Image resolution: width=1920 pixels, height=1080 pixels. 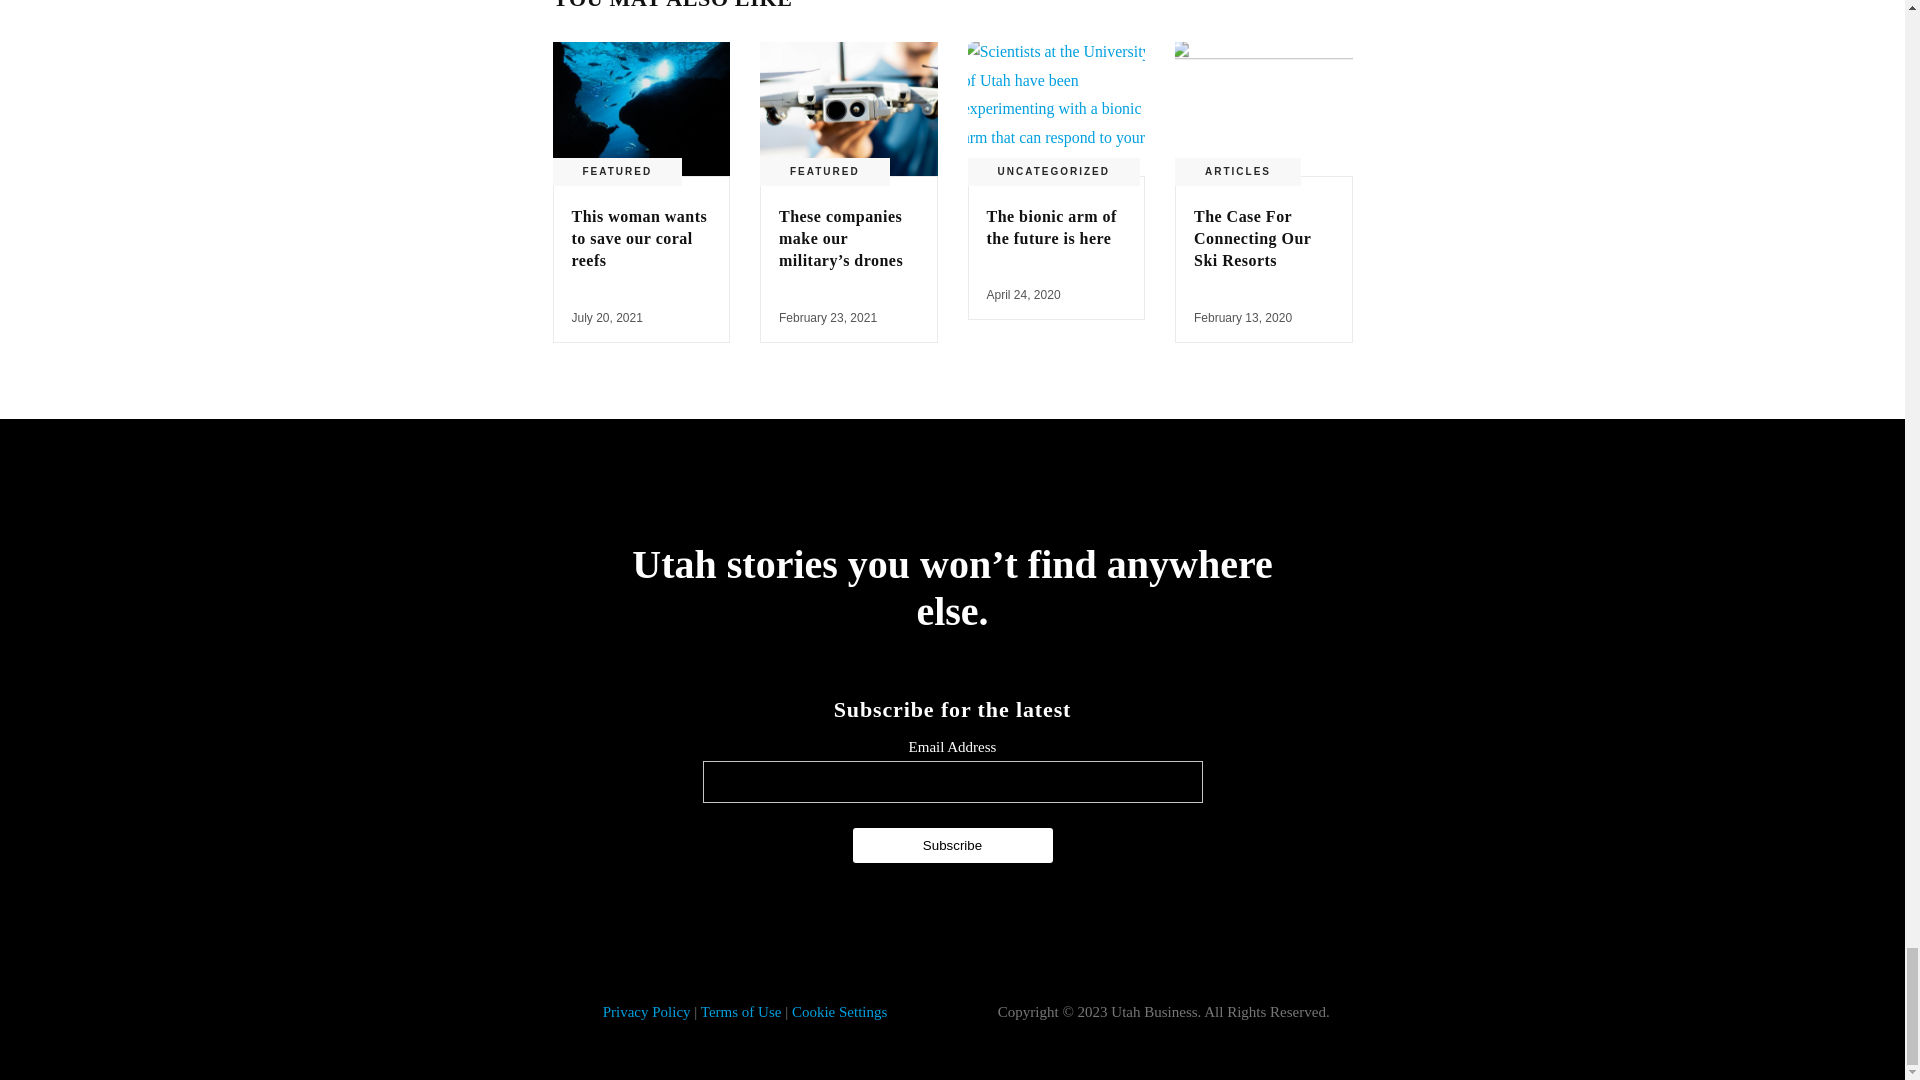 What do you see at coordinates (608, 318) in the screenshot?
I see `July 20, 2021` at bounding box center [608, 318].